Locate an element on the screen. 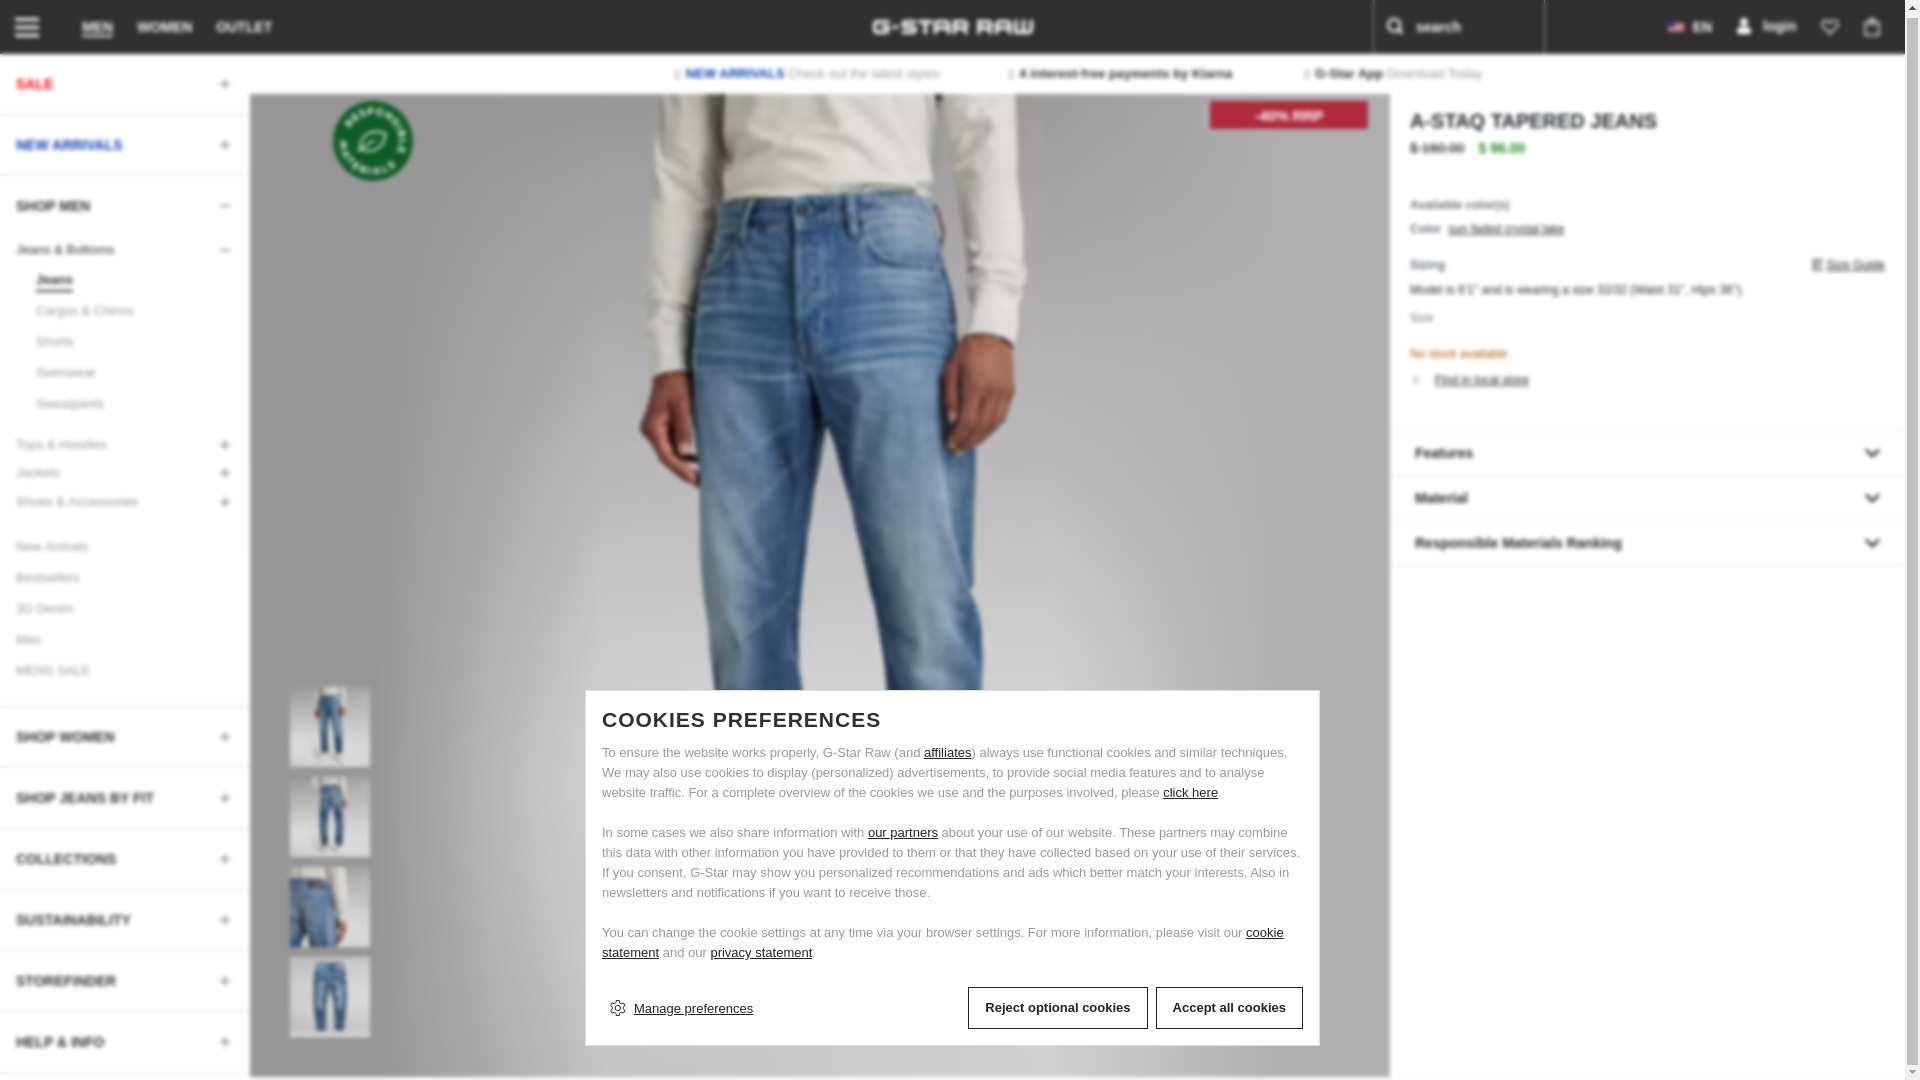 The height and width of the screenshot is (1080, 1920). NEW ARRIVALS is located at coordinates (124, 142).